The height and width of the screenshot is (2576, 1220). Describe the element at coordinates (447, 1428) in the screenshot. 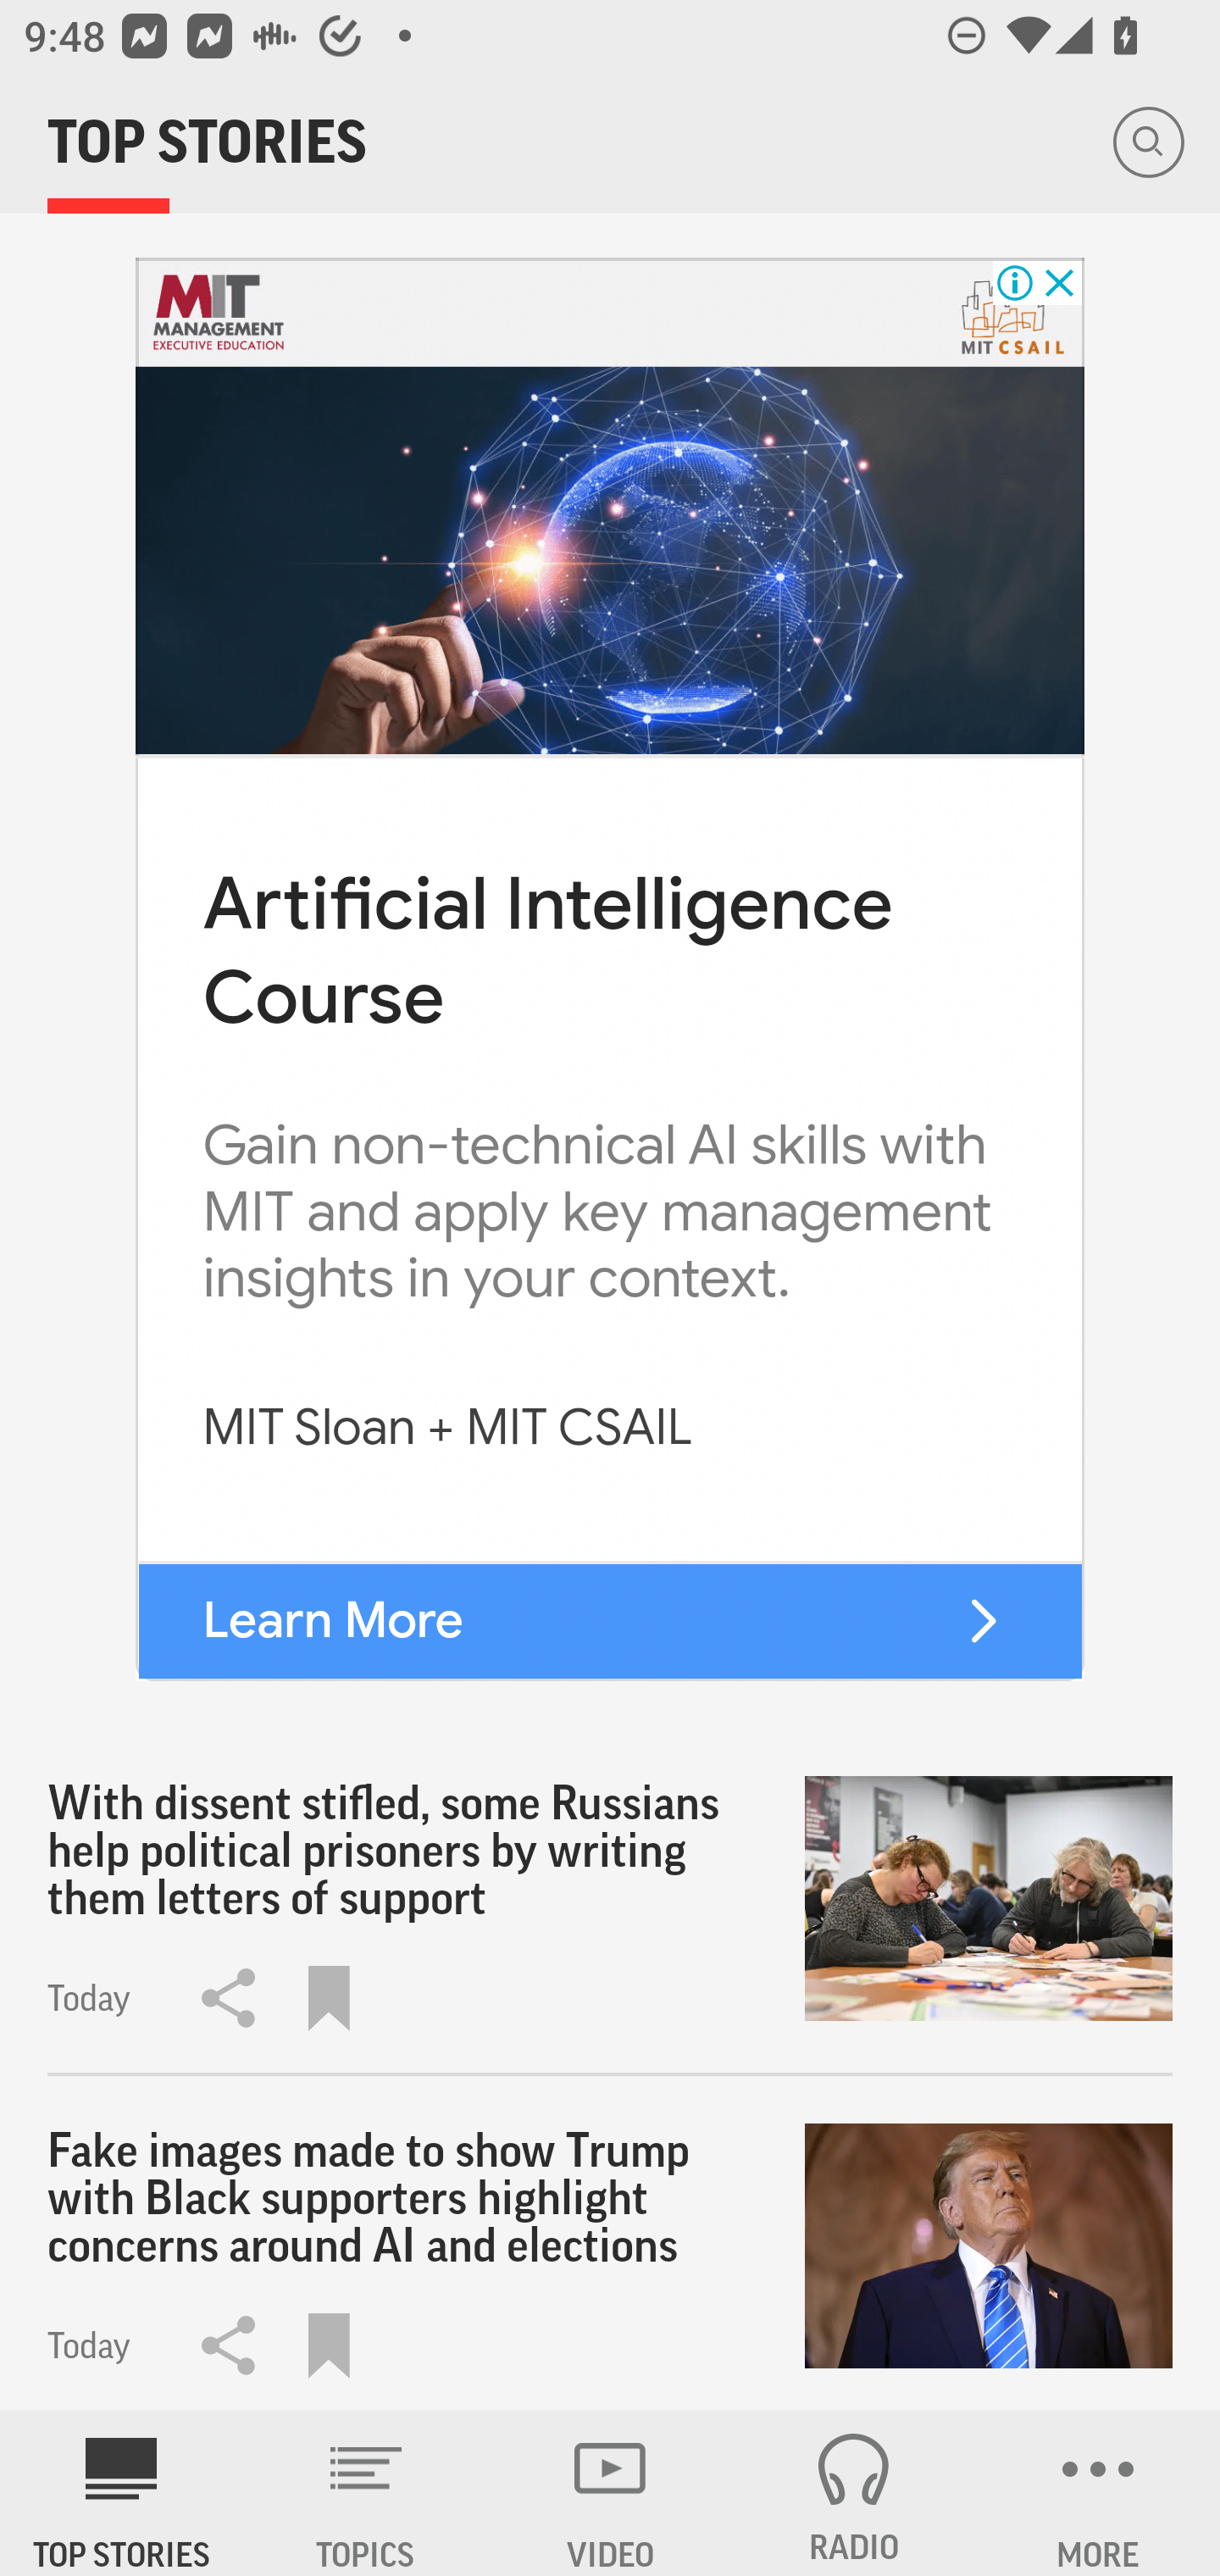

I see `MIT Sloan + MIT CSAIL` at that location.